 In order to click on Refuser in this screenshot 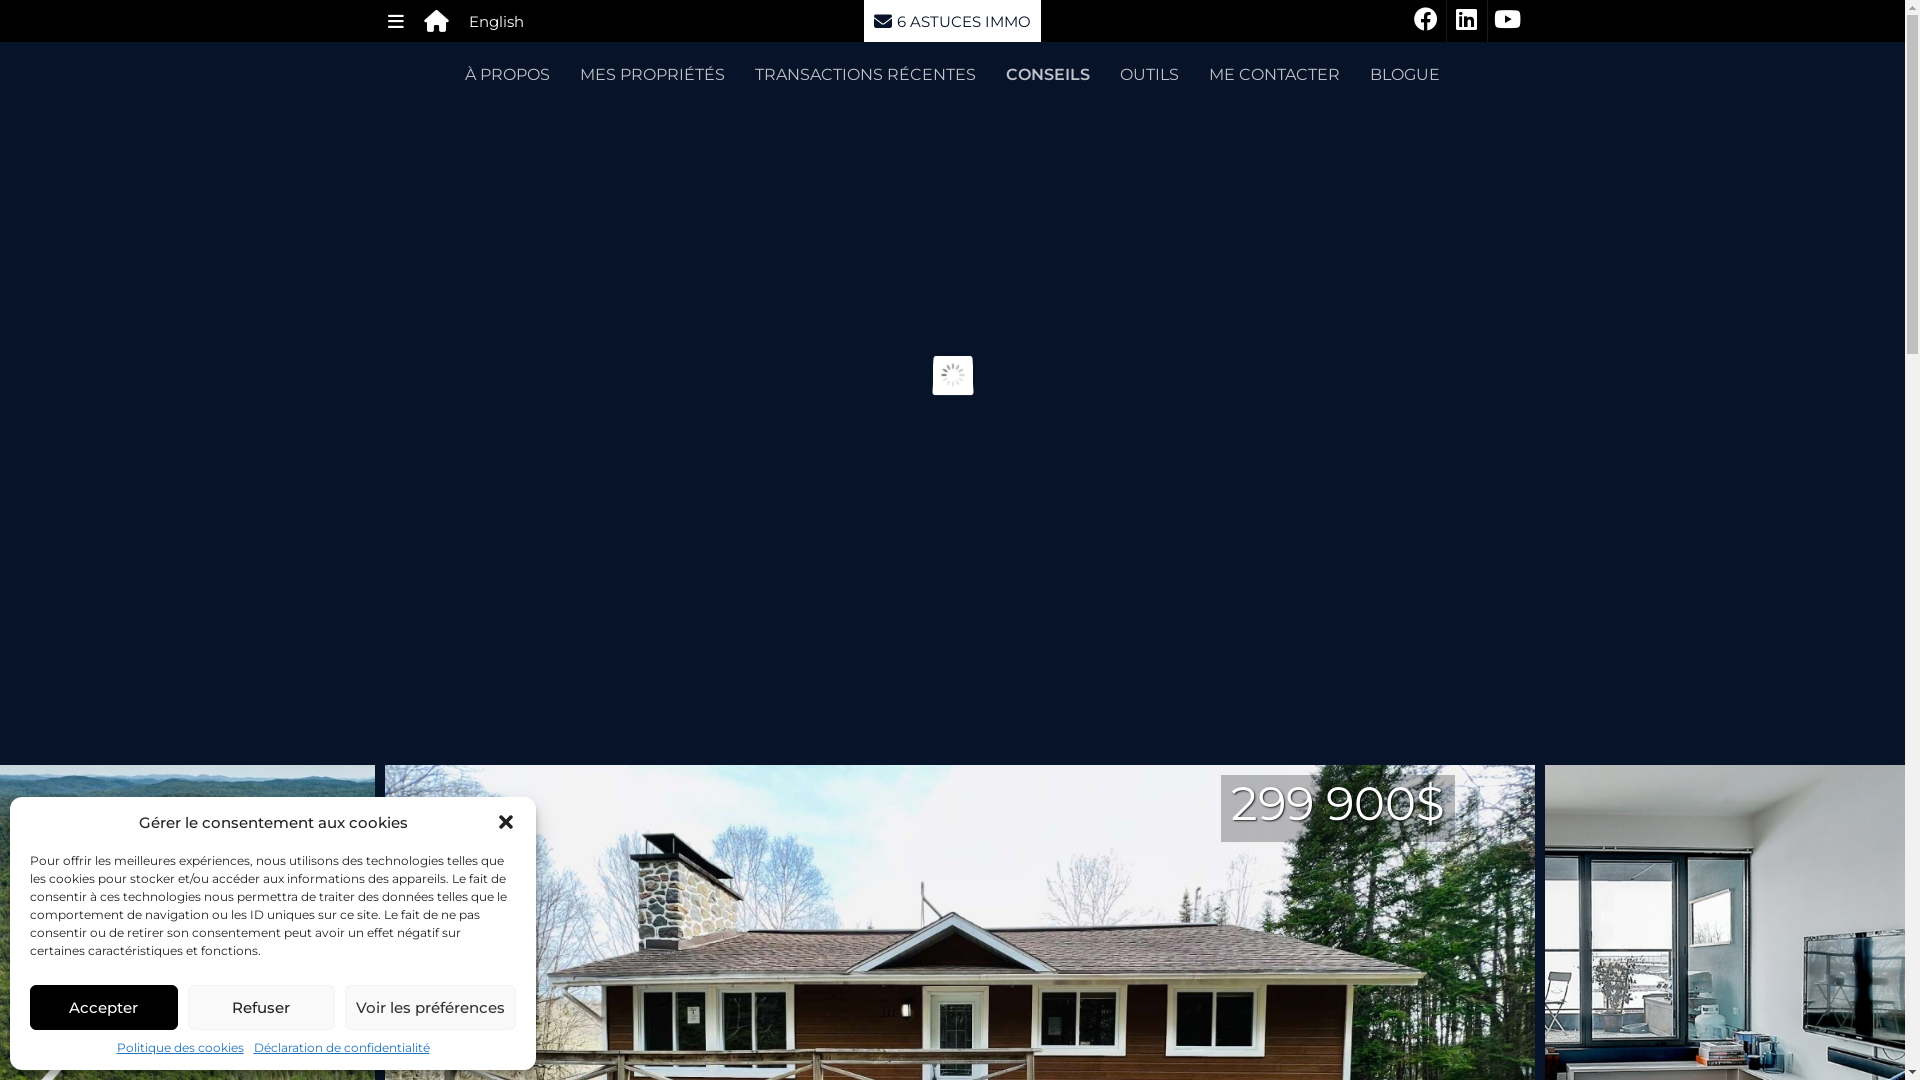, I will do `click(262, 1008)`.